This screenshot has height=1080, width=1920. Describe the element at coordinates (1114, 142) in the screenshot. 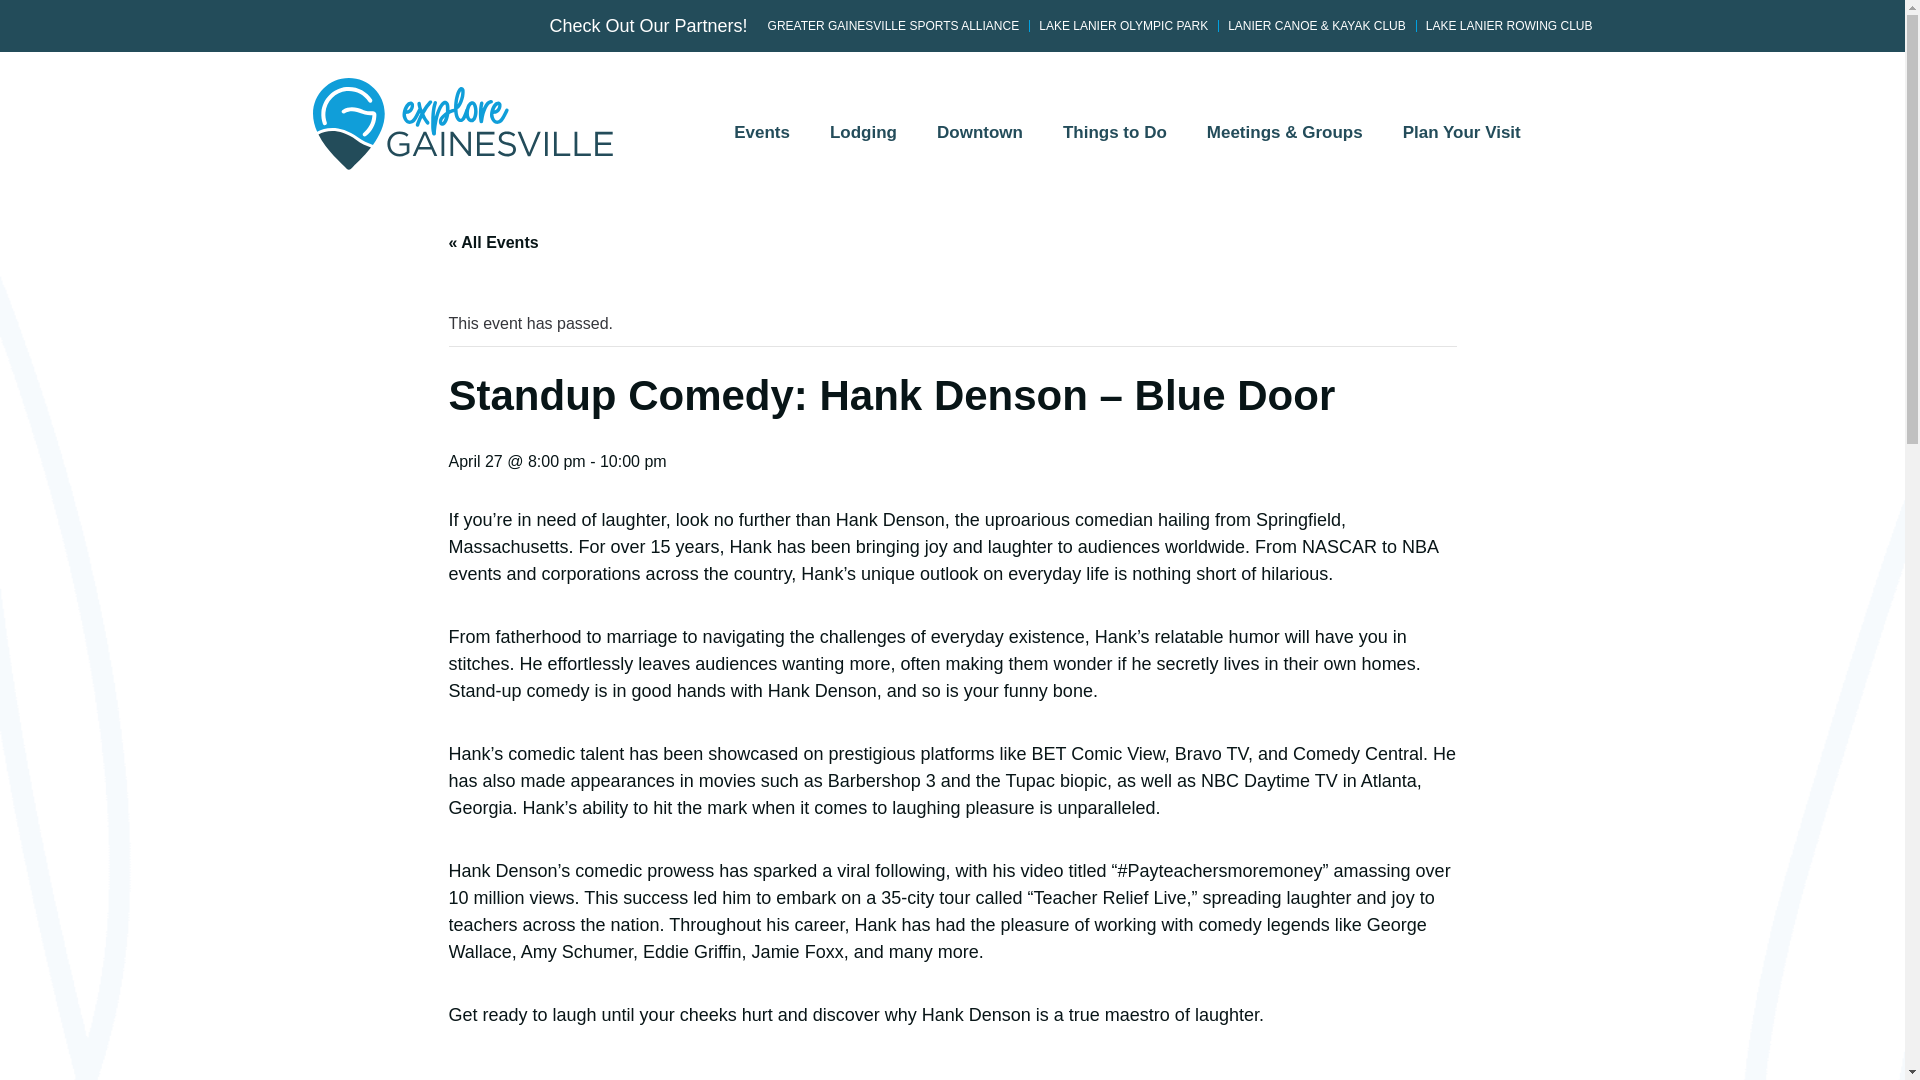

I see `Things to Do` at that location.